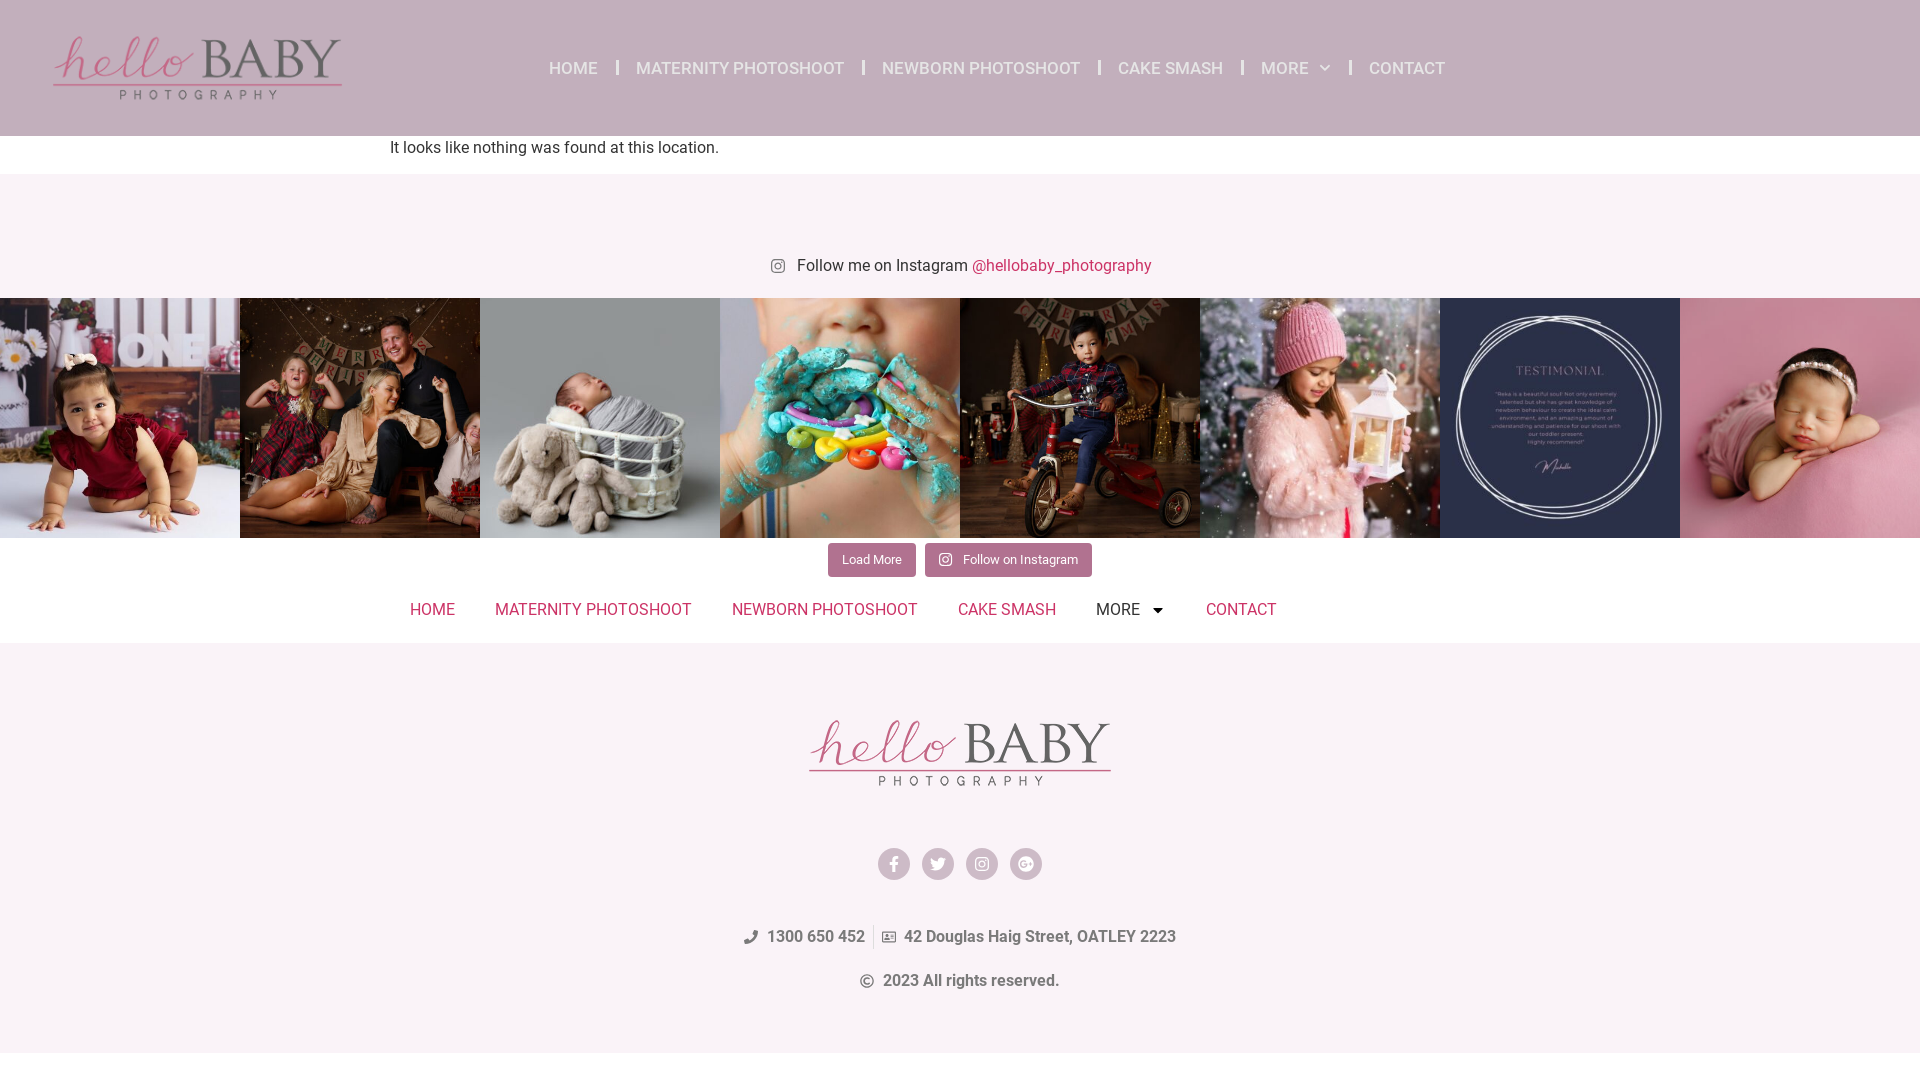 The height and width of the screenshot is (1080, 1920). What do you see at coordinates (432, 610) in the screenshot?
I see `HOME` at bounding box center [432, 610].